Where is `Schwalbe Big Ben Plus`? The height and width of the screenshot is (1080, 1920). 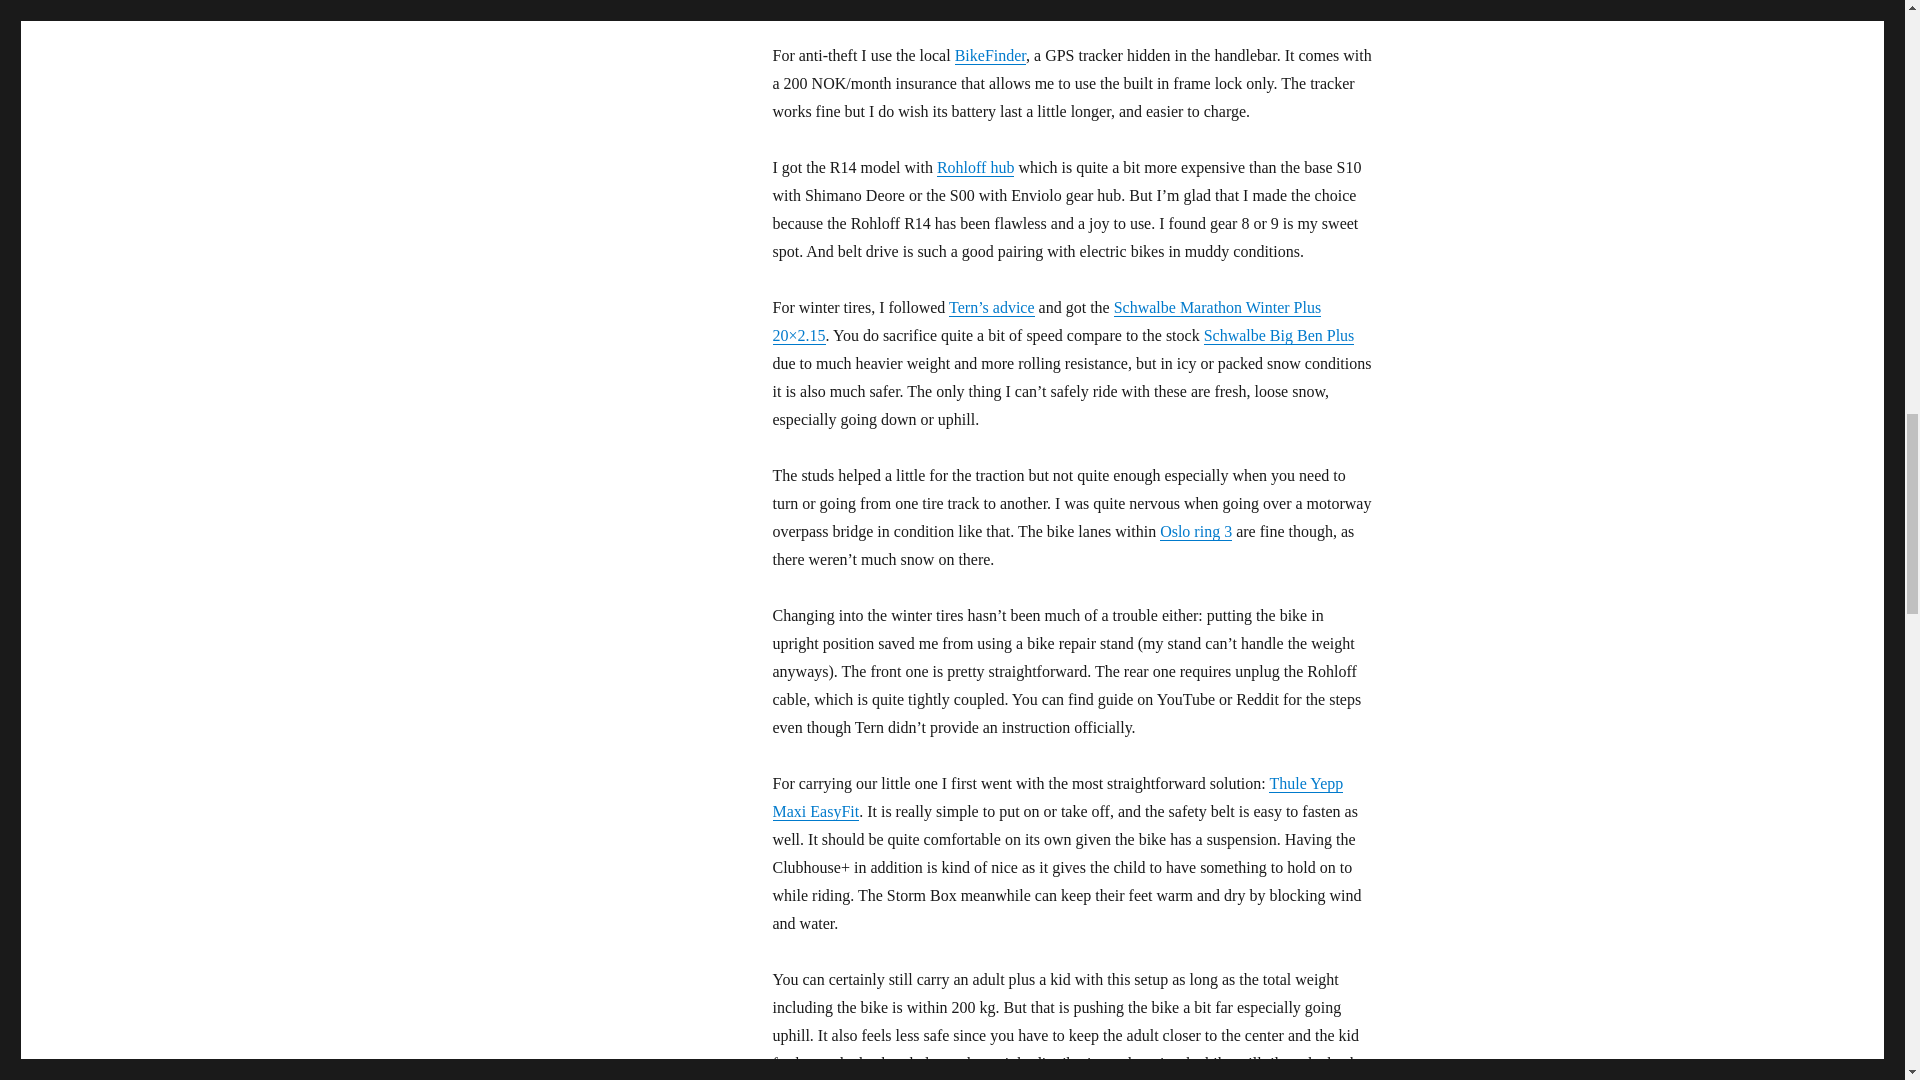 Schwalbe Big Ben Plus is located at coordinates (1279, 336).